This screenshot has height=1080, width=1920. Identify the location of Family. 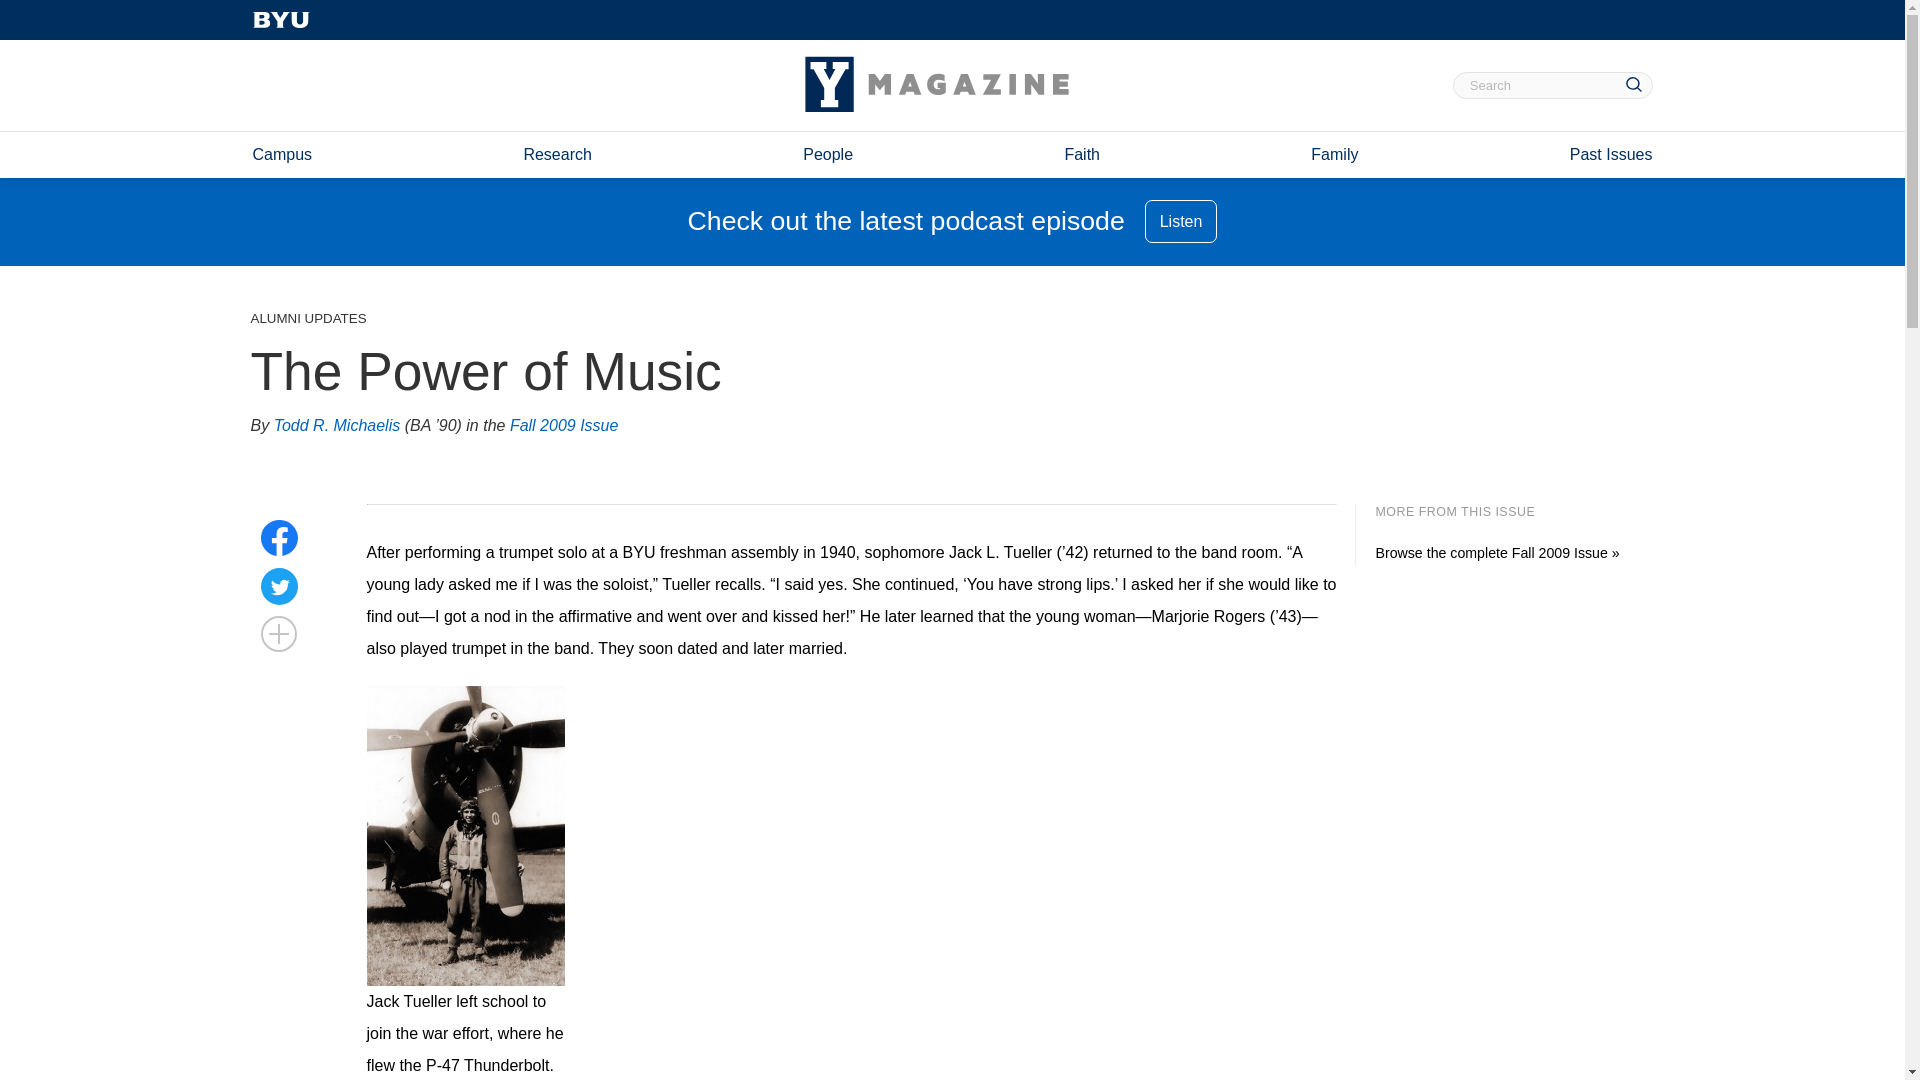
(1334, 154).